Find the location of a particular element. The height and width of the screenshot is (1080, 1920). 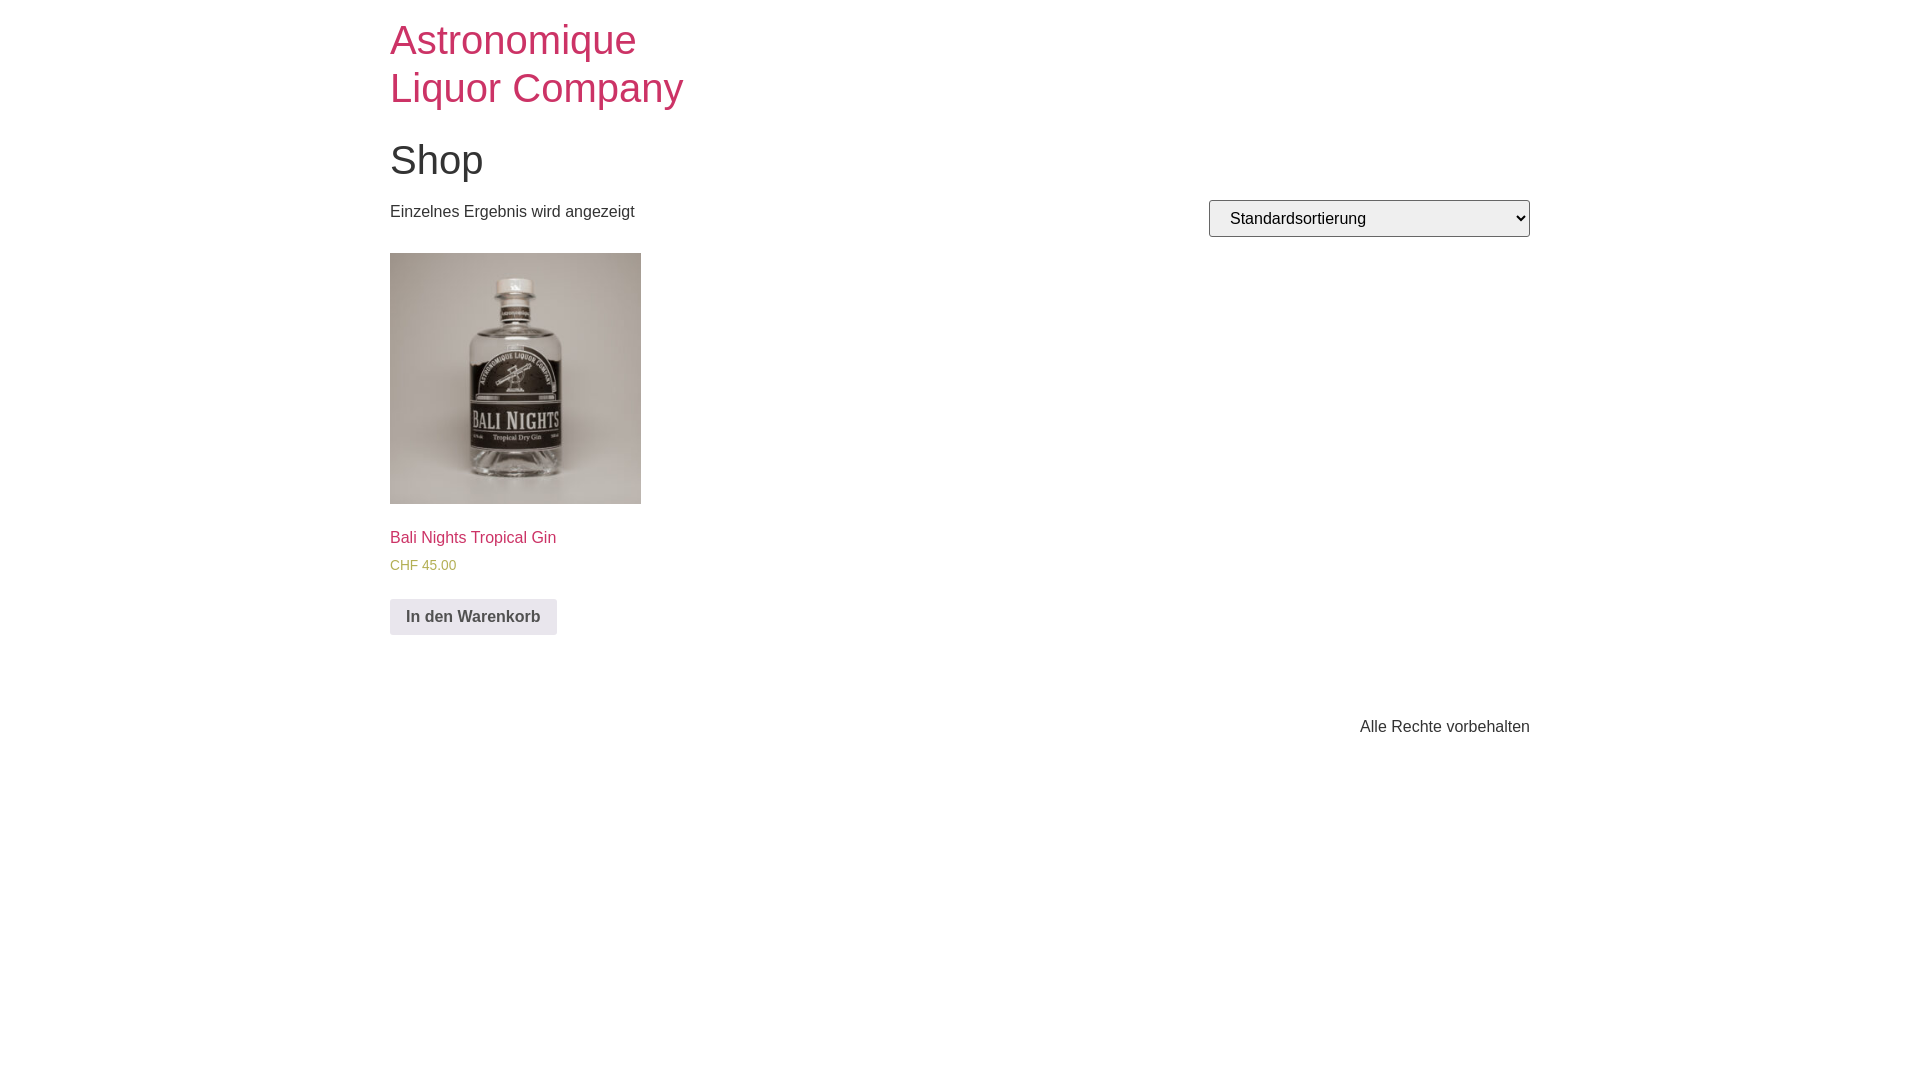

In den Warenkorb is located at coordinates (474, 616).